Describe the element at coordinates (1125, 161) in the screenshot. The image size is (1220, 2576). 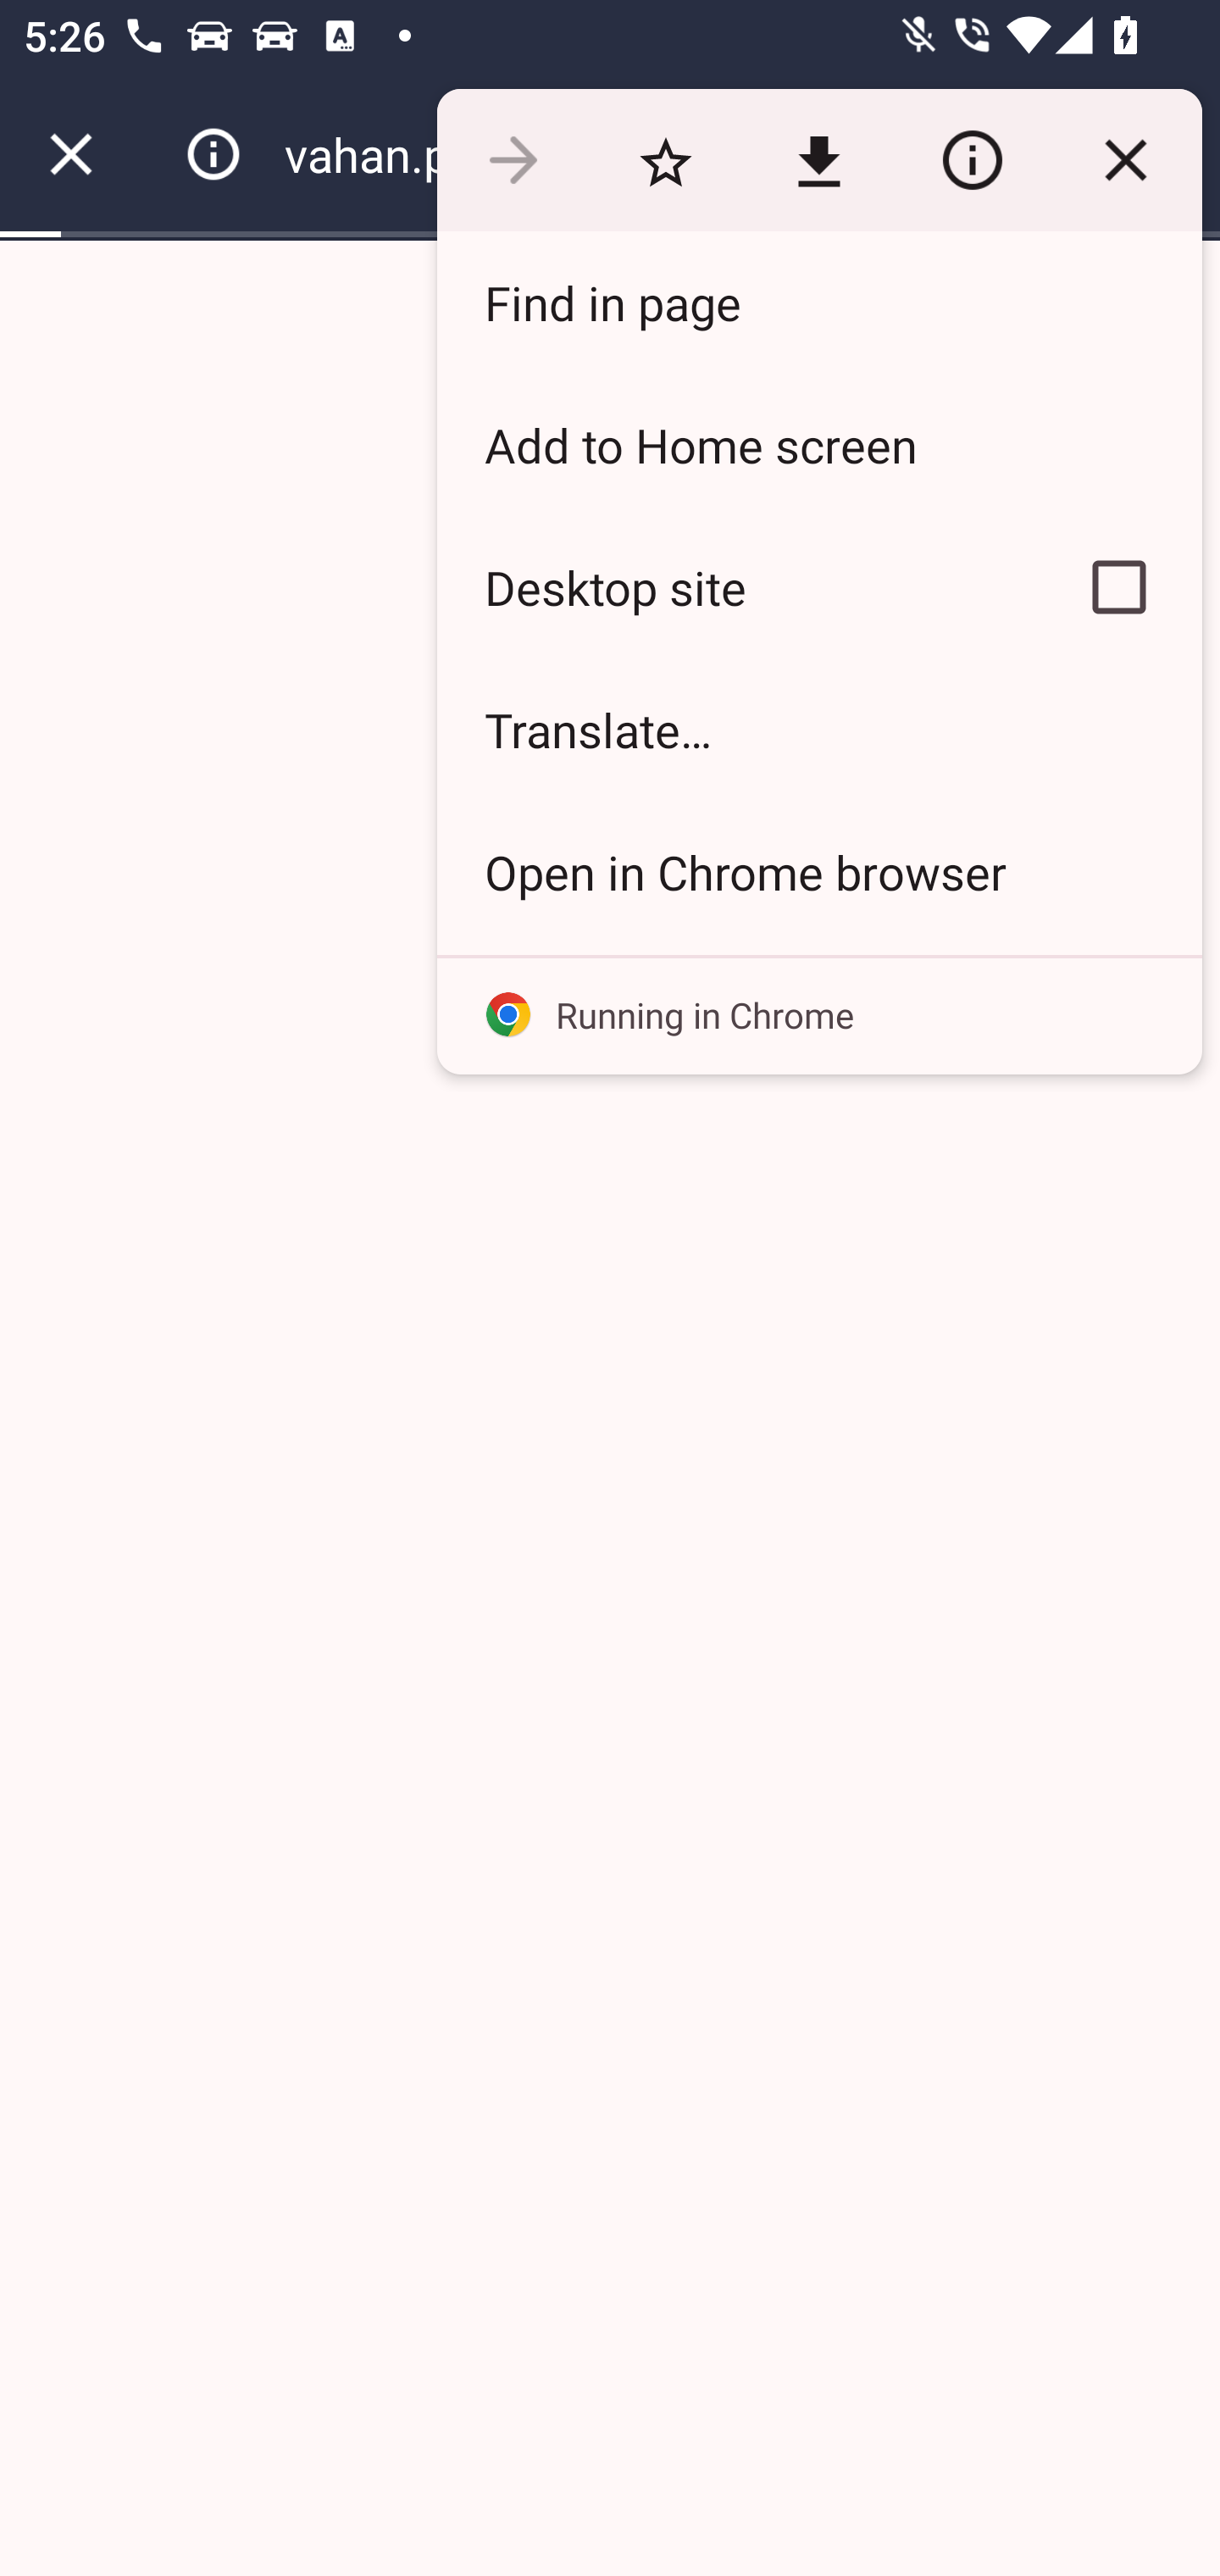
I see `Stop refreshing` at that location.